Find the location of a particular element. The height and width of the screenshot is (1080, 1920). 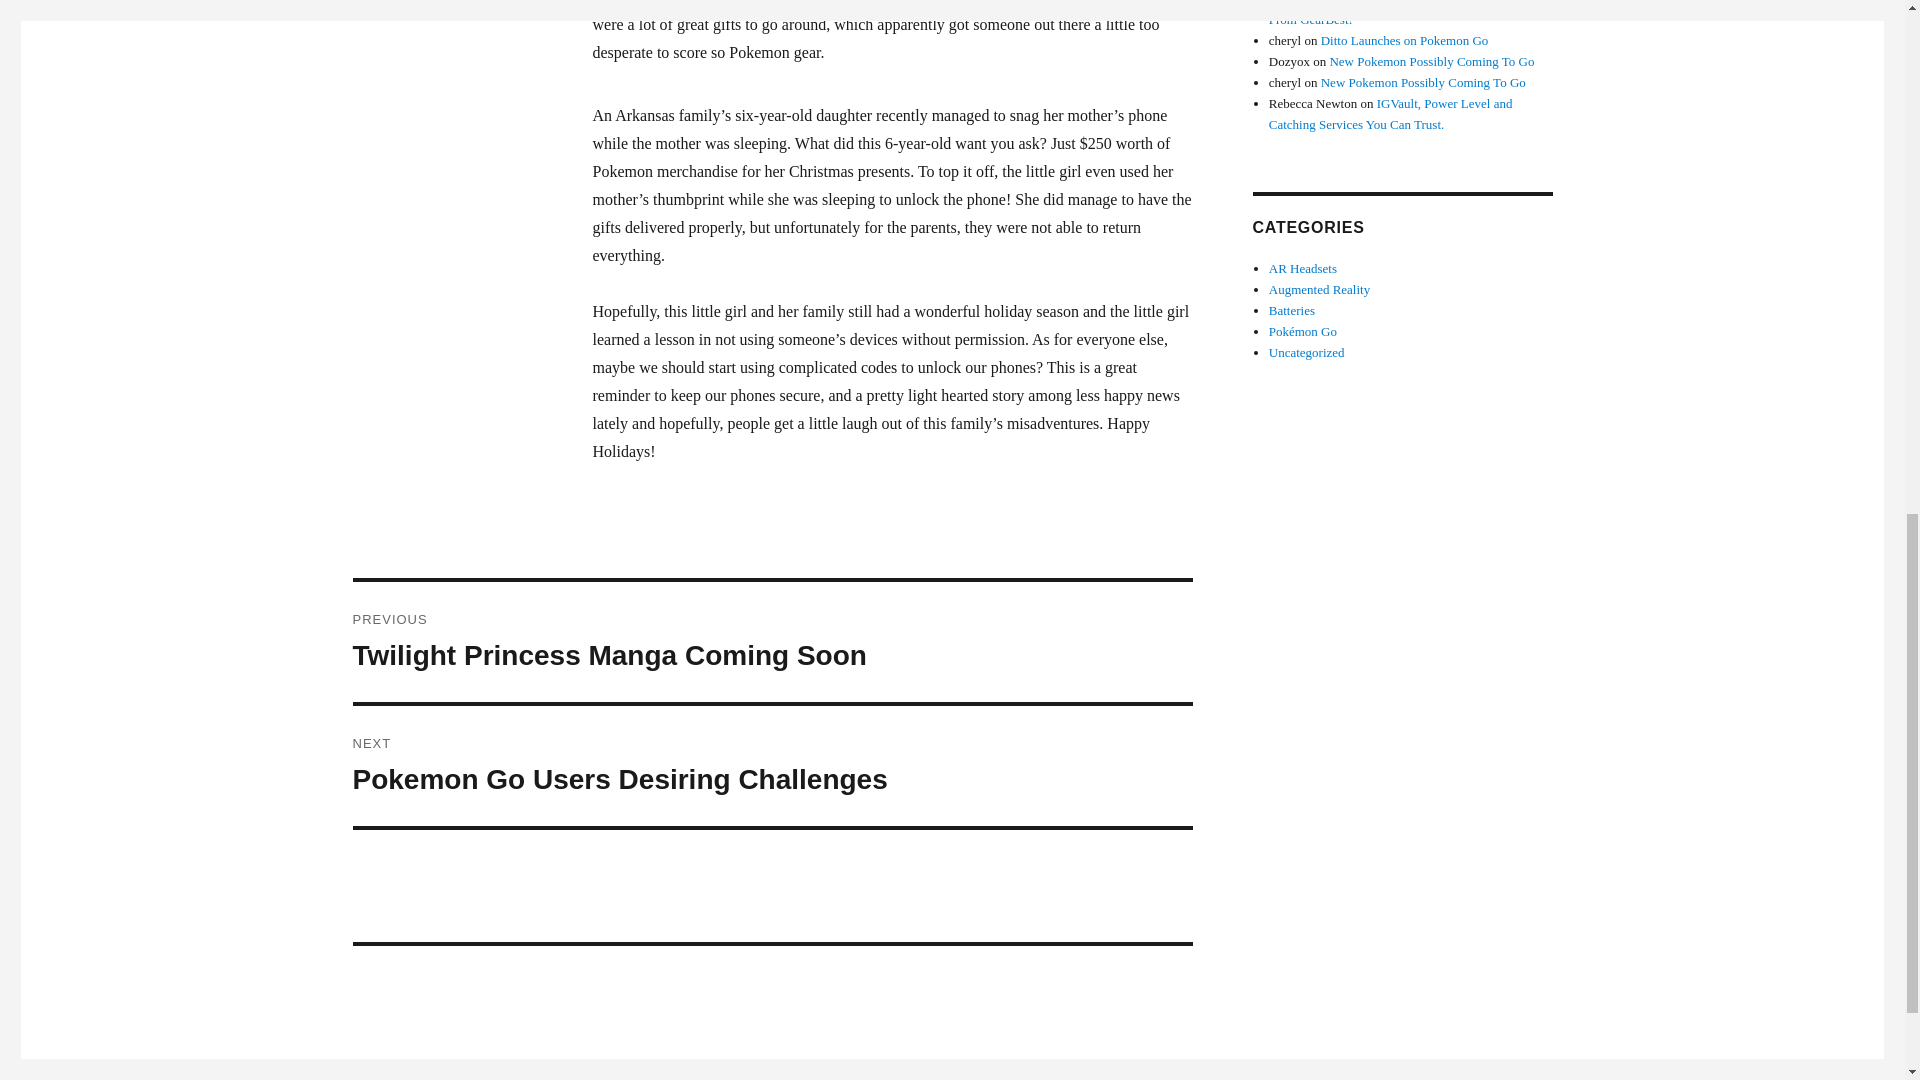

AR Headsets is located at coordinates (1302, 268).